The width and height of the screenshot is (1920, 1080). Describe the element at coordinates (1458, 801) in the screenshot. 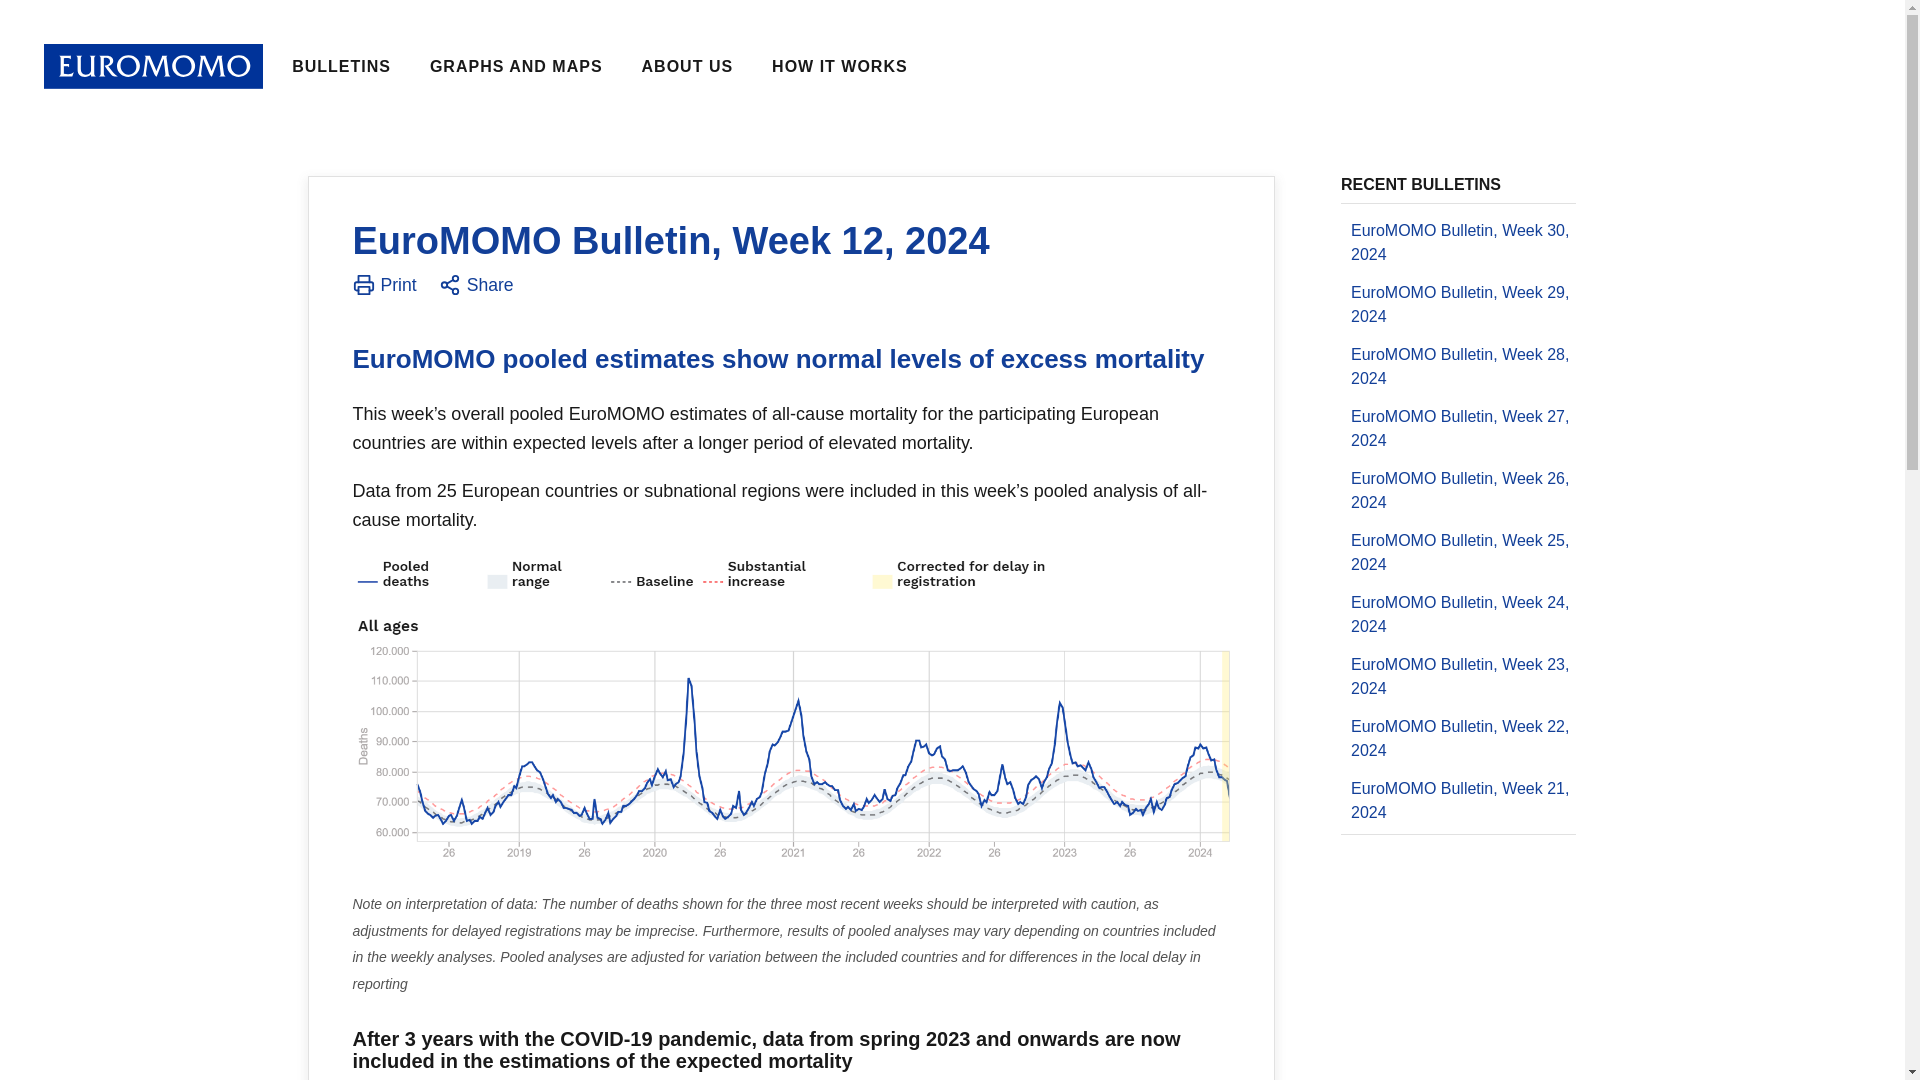

I see `EuroMOMO Bulletin, Week 21, 2024` at that location.